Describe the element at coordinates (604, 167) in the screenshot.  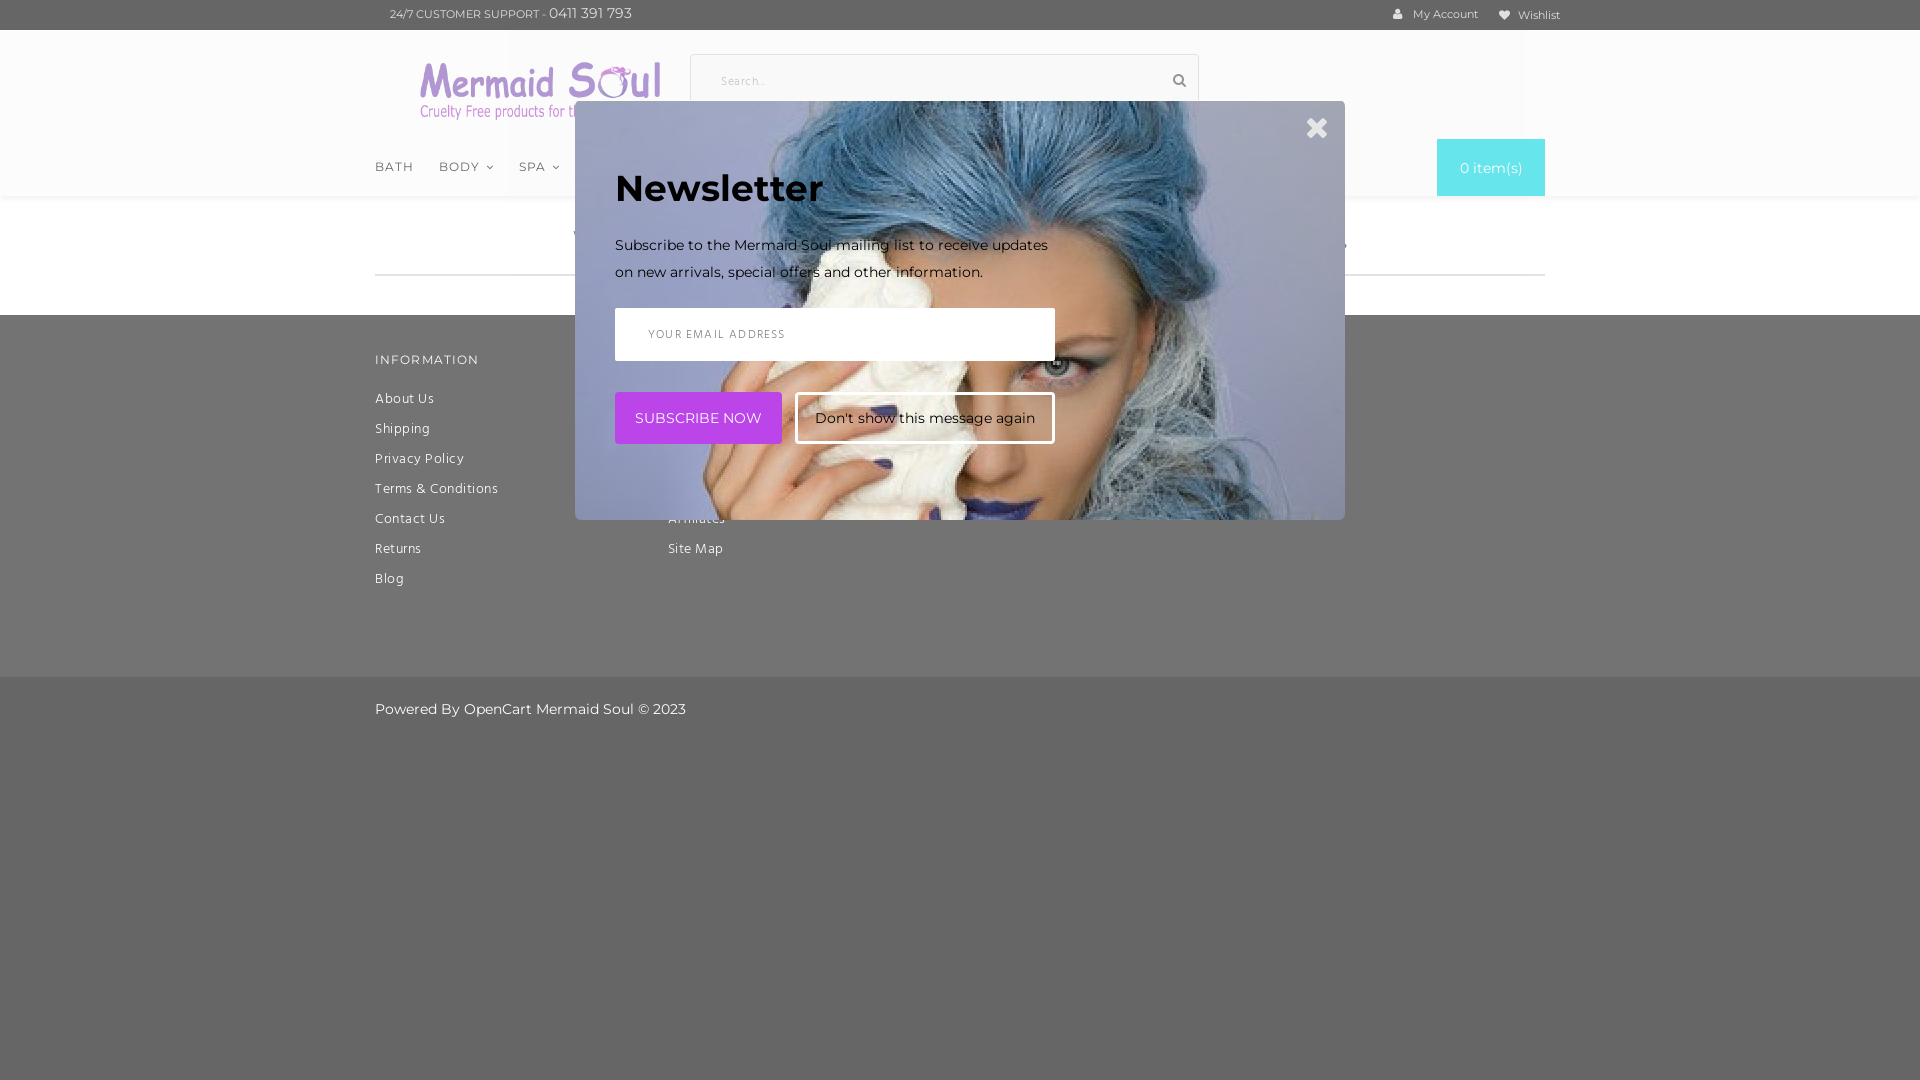
I see `FACE` at that location.